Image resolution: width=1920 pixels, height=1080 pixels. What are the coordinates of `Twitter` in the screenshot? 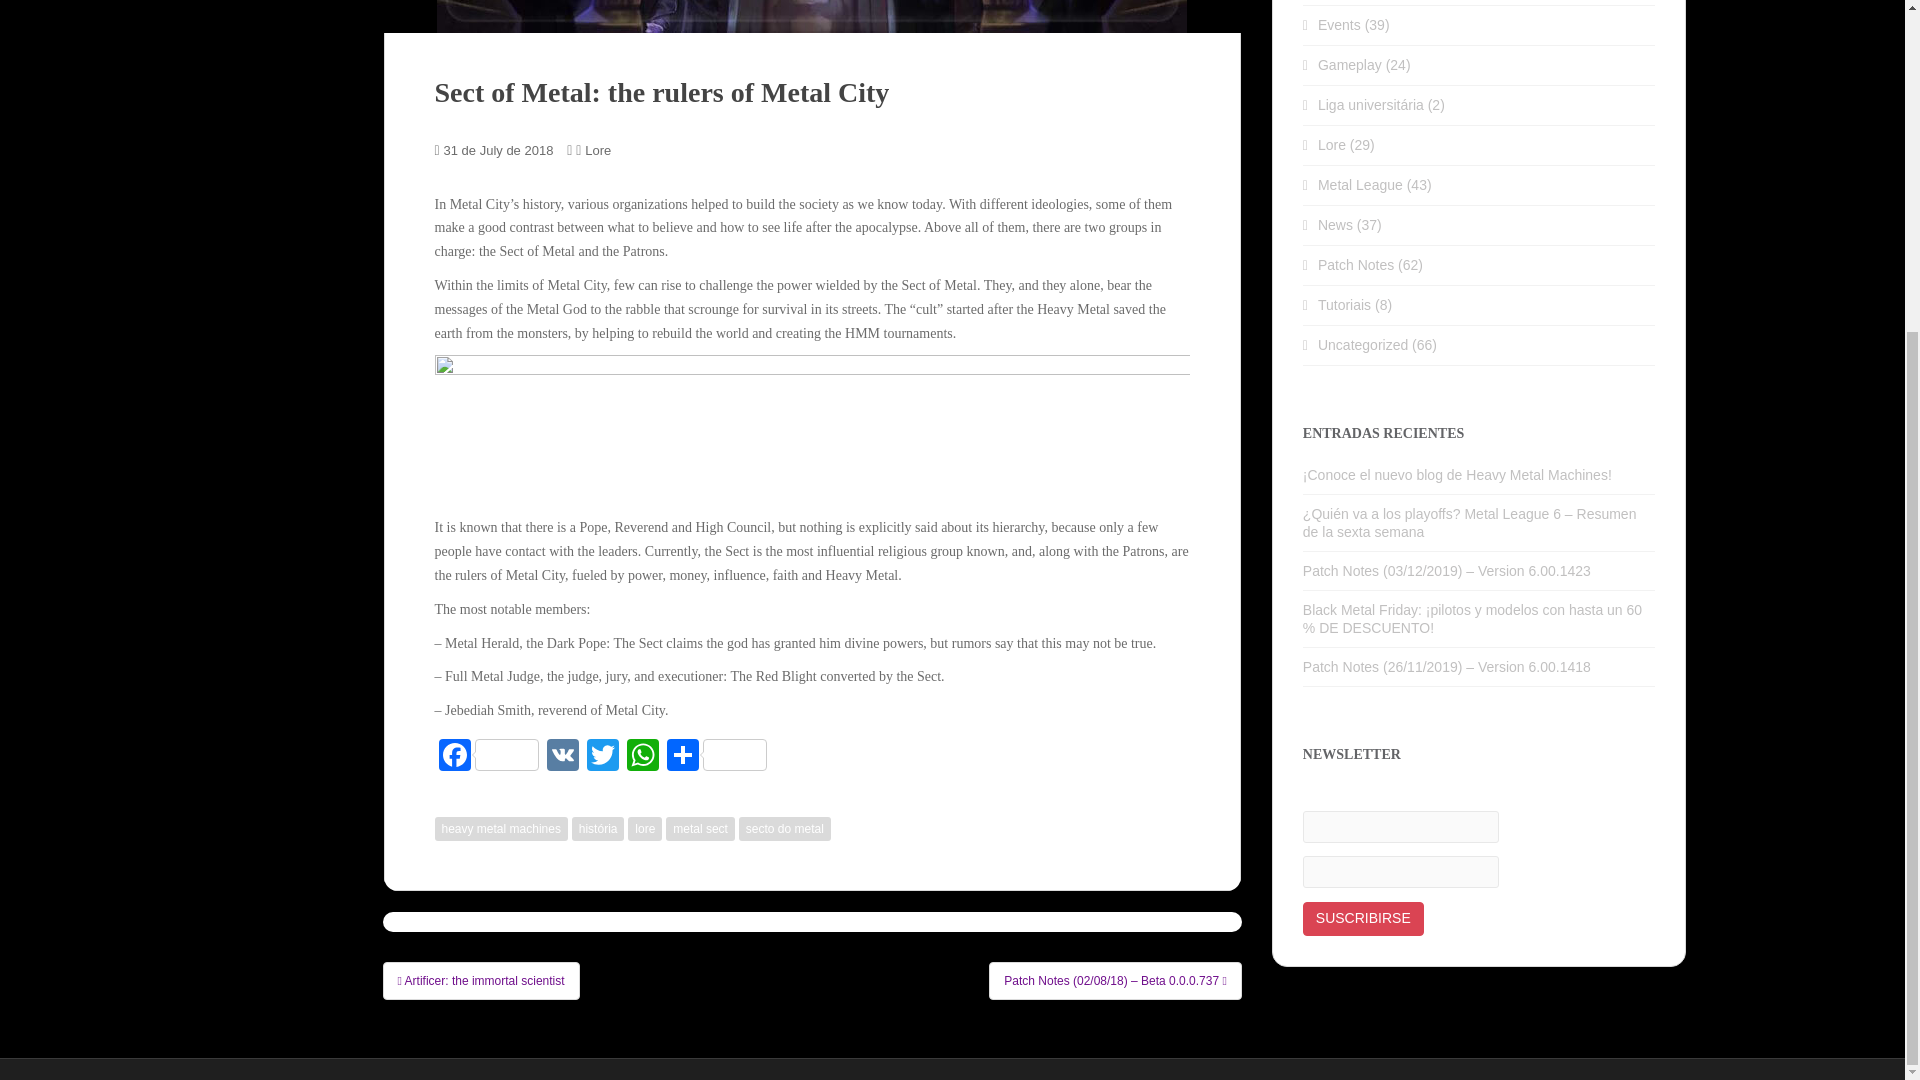 It's located at (602, 757).